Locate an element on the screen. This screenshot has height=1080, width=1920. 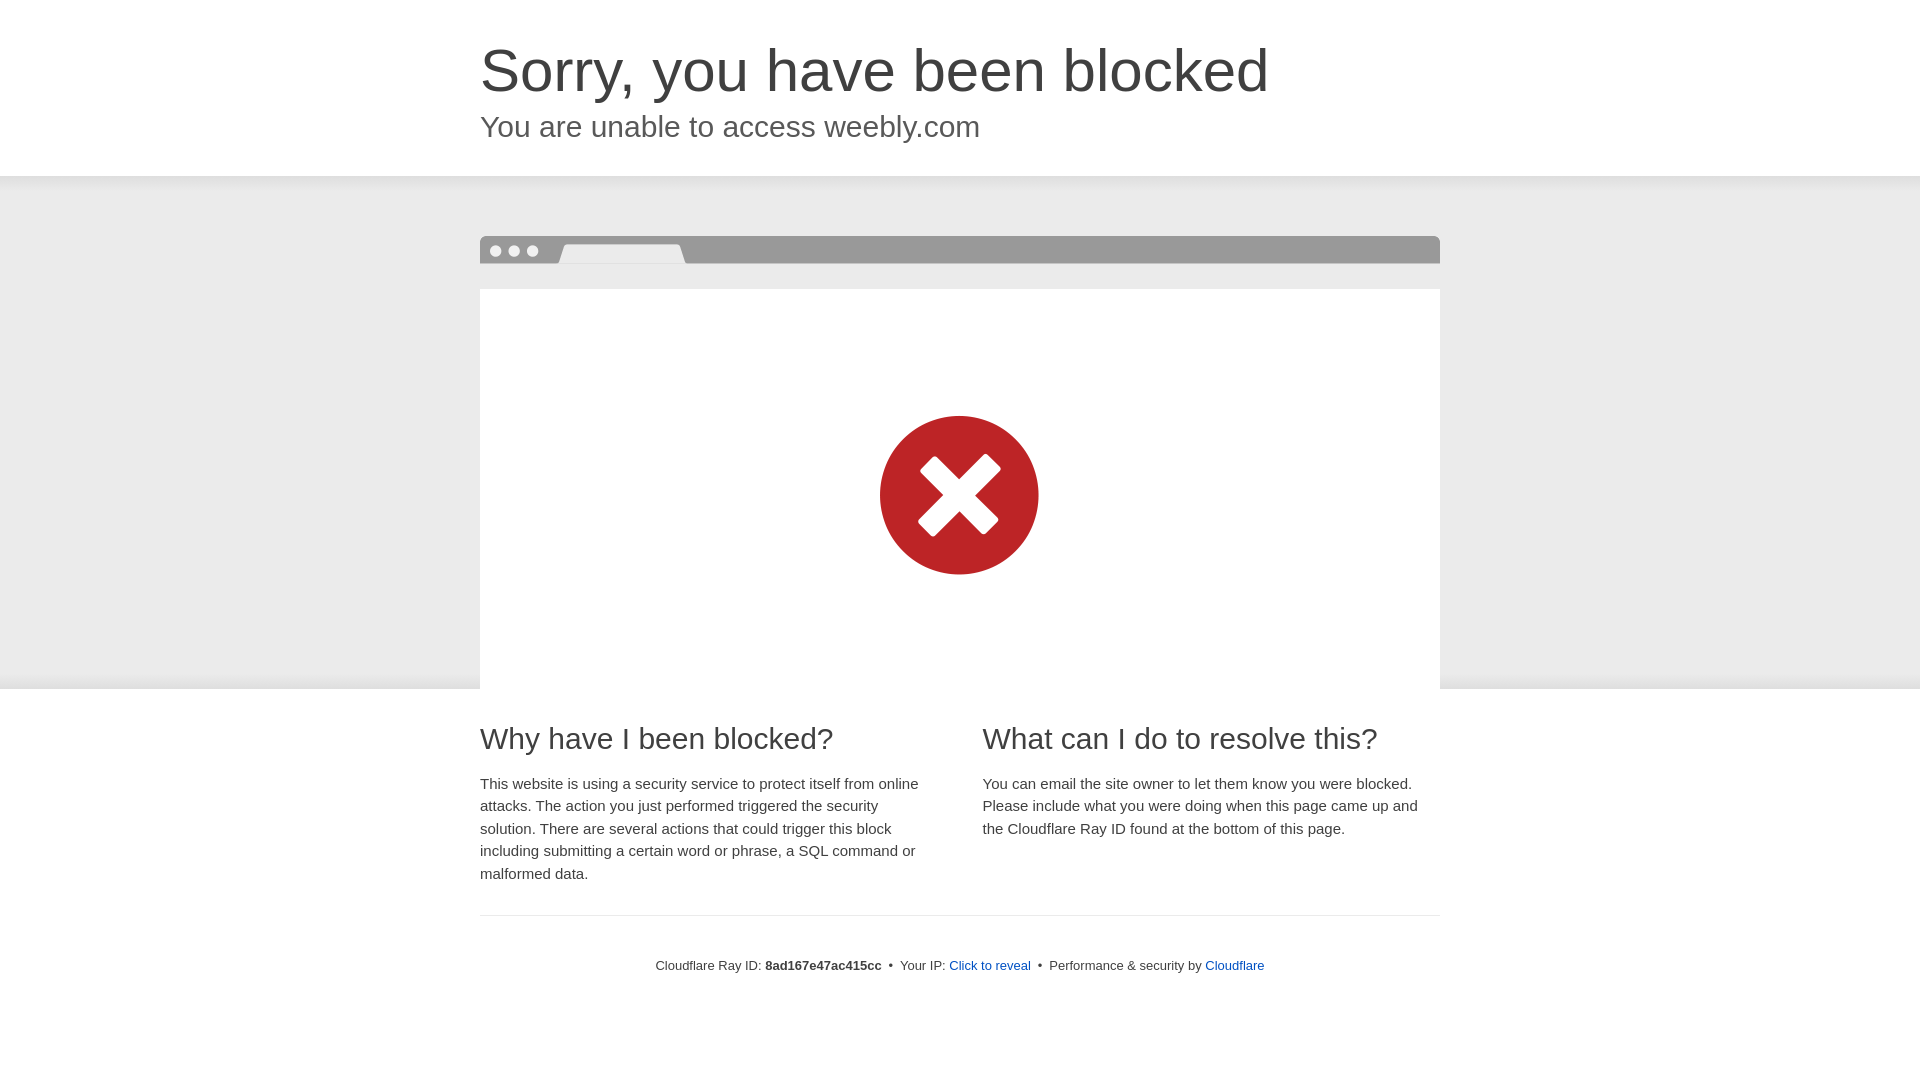
Cloudflare is located at coordinates (1234, 965).